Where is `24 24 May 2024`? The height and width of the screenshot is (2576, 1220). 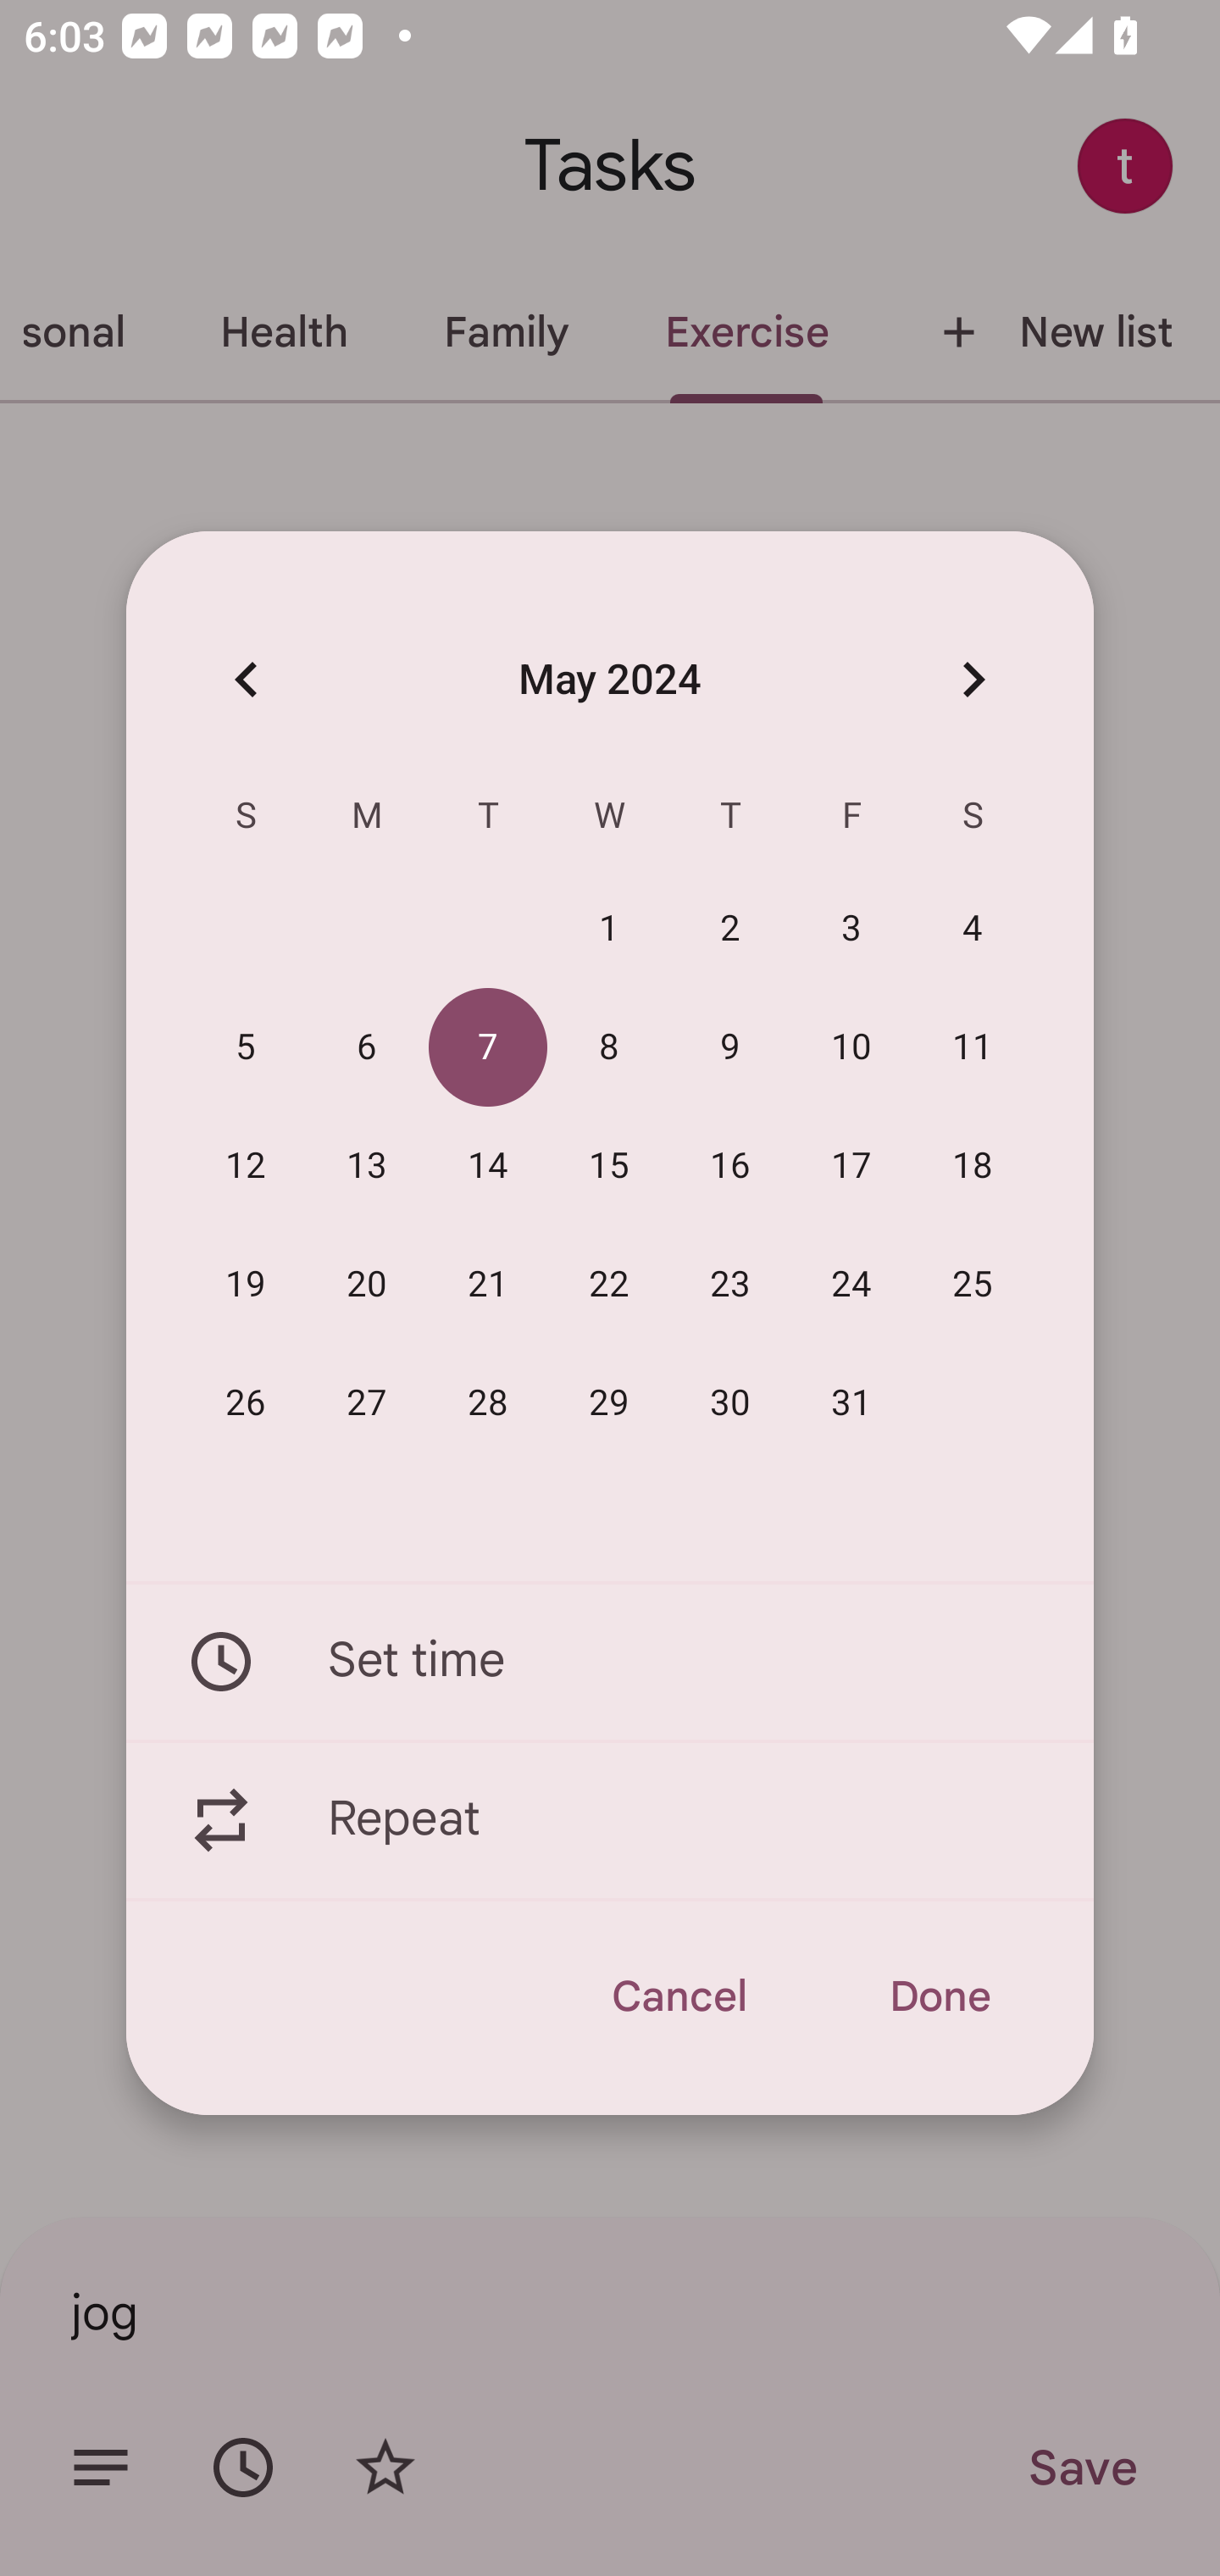
24 24 May 2024 is located at coordinates (852, 1285).